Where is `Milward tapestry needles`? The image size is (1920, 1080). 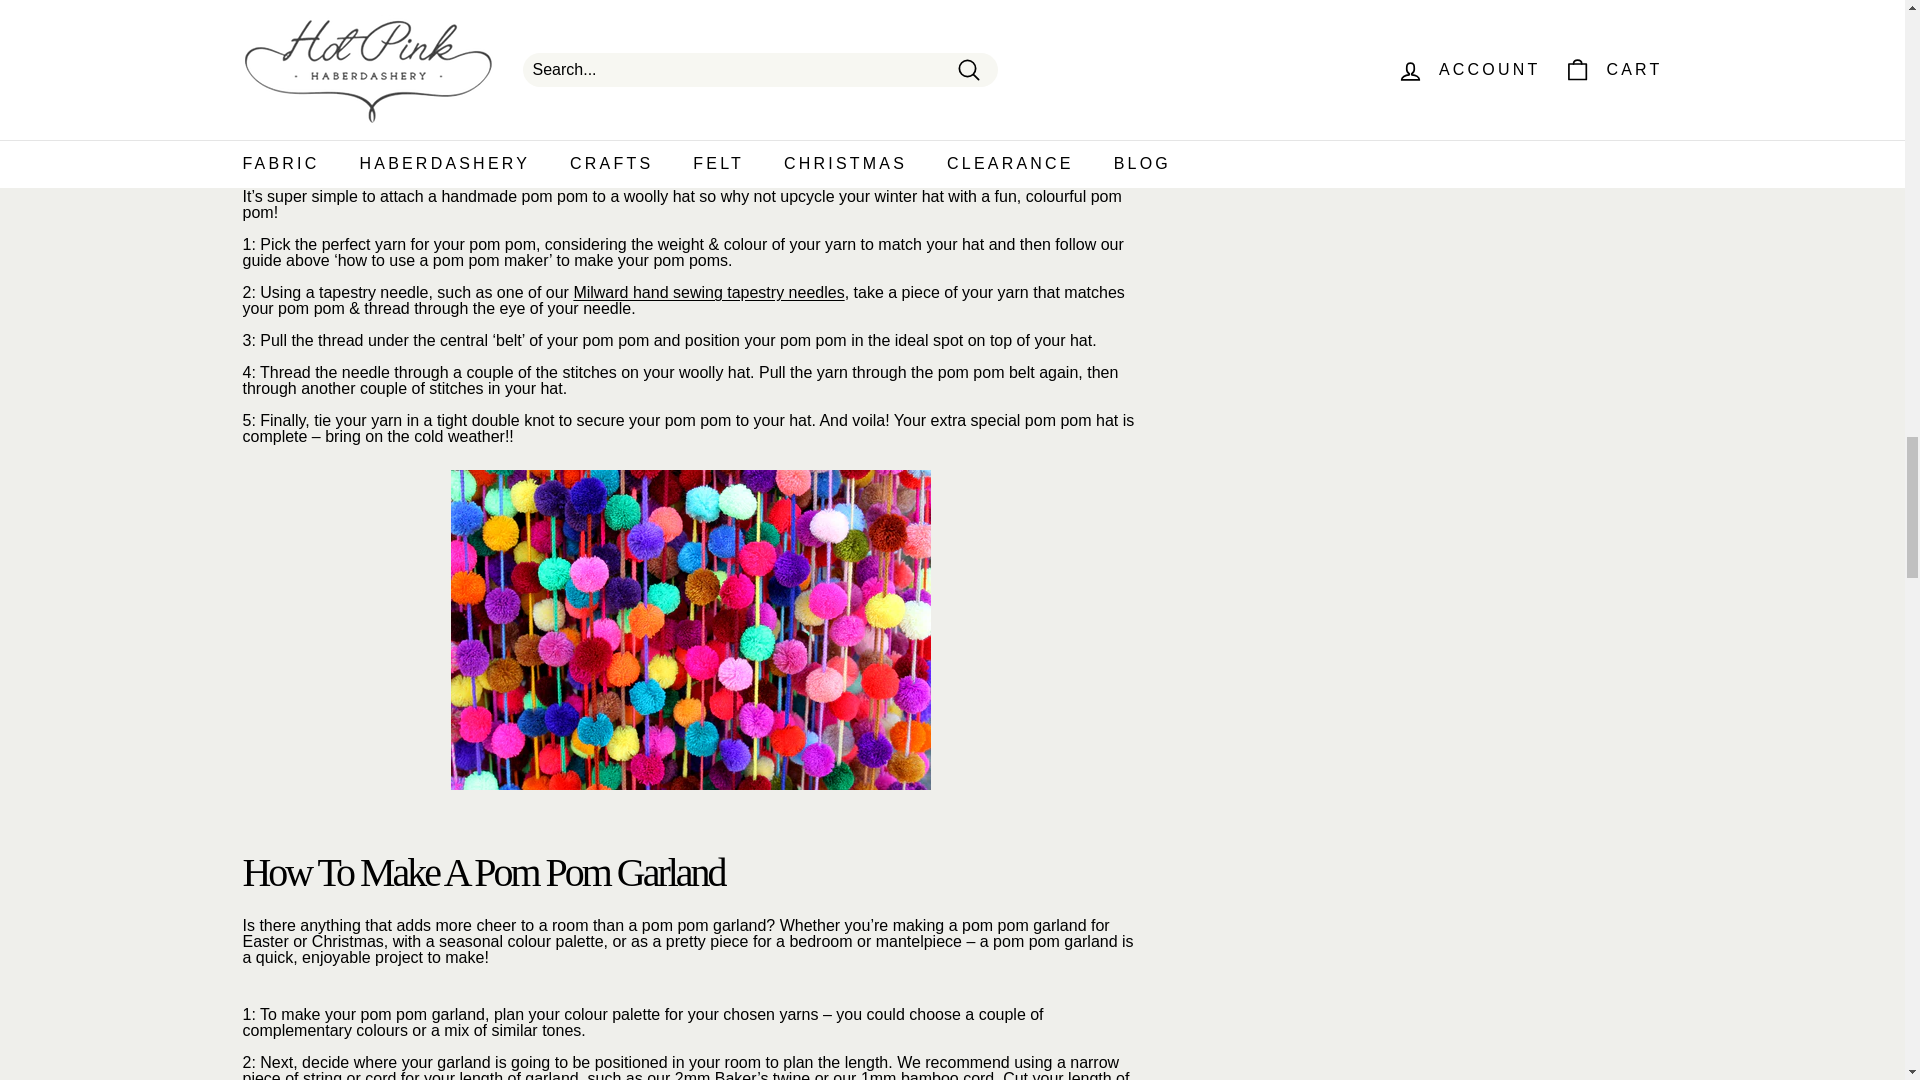 Milward tapestry needles is located at coordinates (708, 292).